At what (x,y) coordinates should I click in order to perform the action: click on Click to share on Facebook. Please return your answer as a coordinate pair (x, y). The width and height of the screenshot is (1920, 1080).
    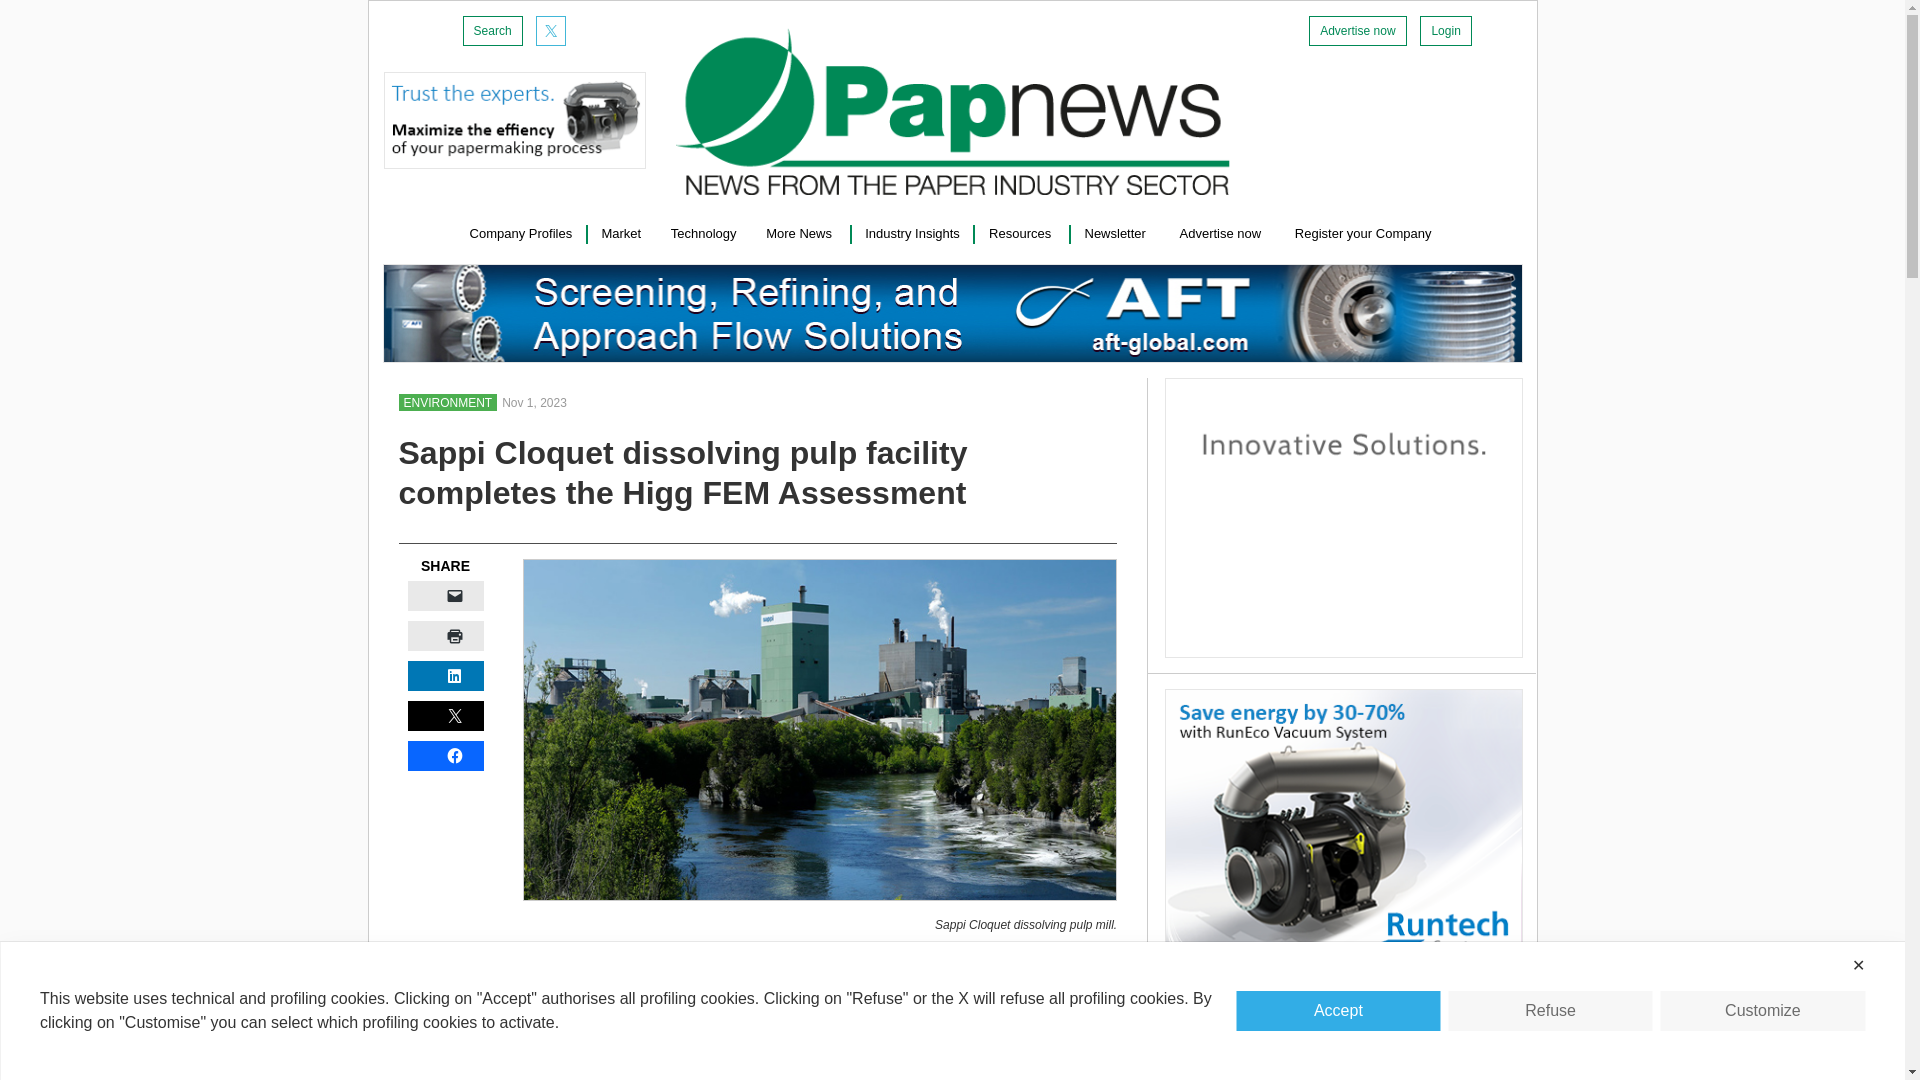
    Looking at the image, I should click on (445, 756).